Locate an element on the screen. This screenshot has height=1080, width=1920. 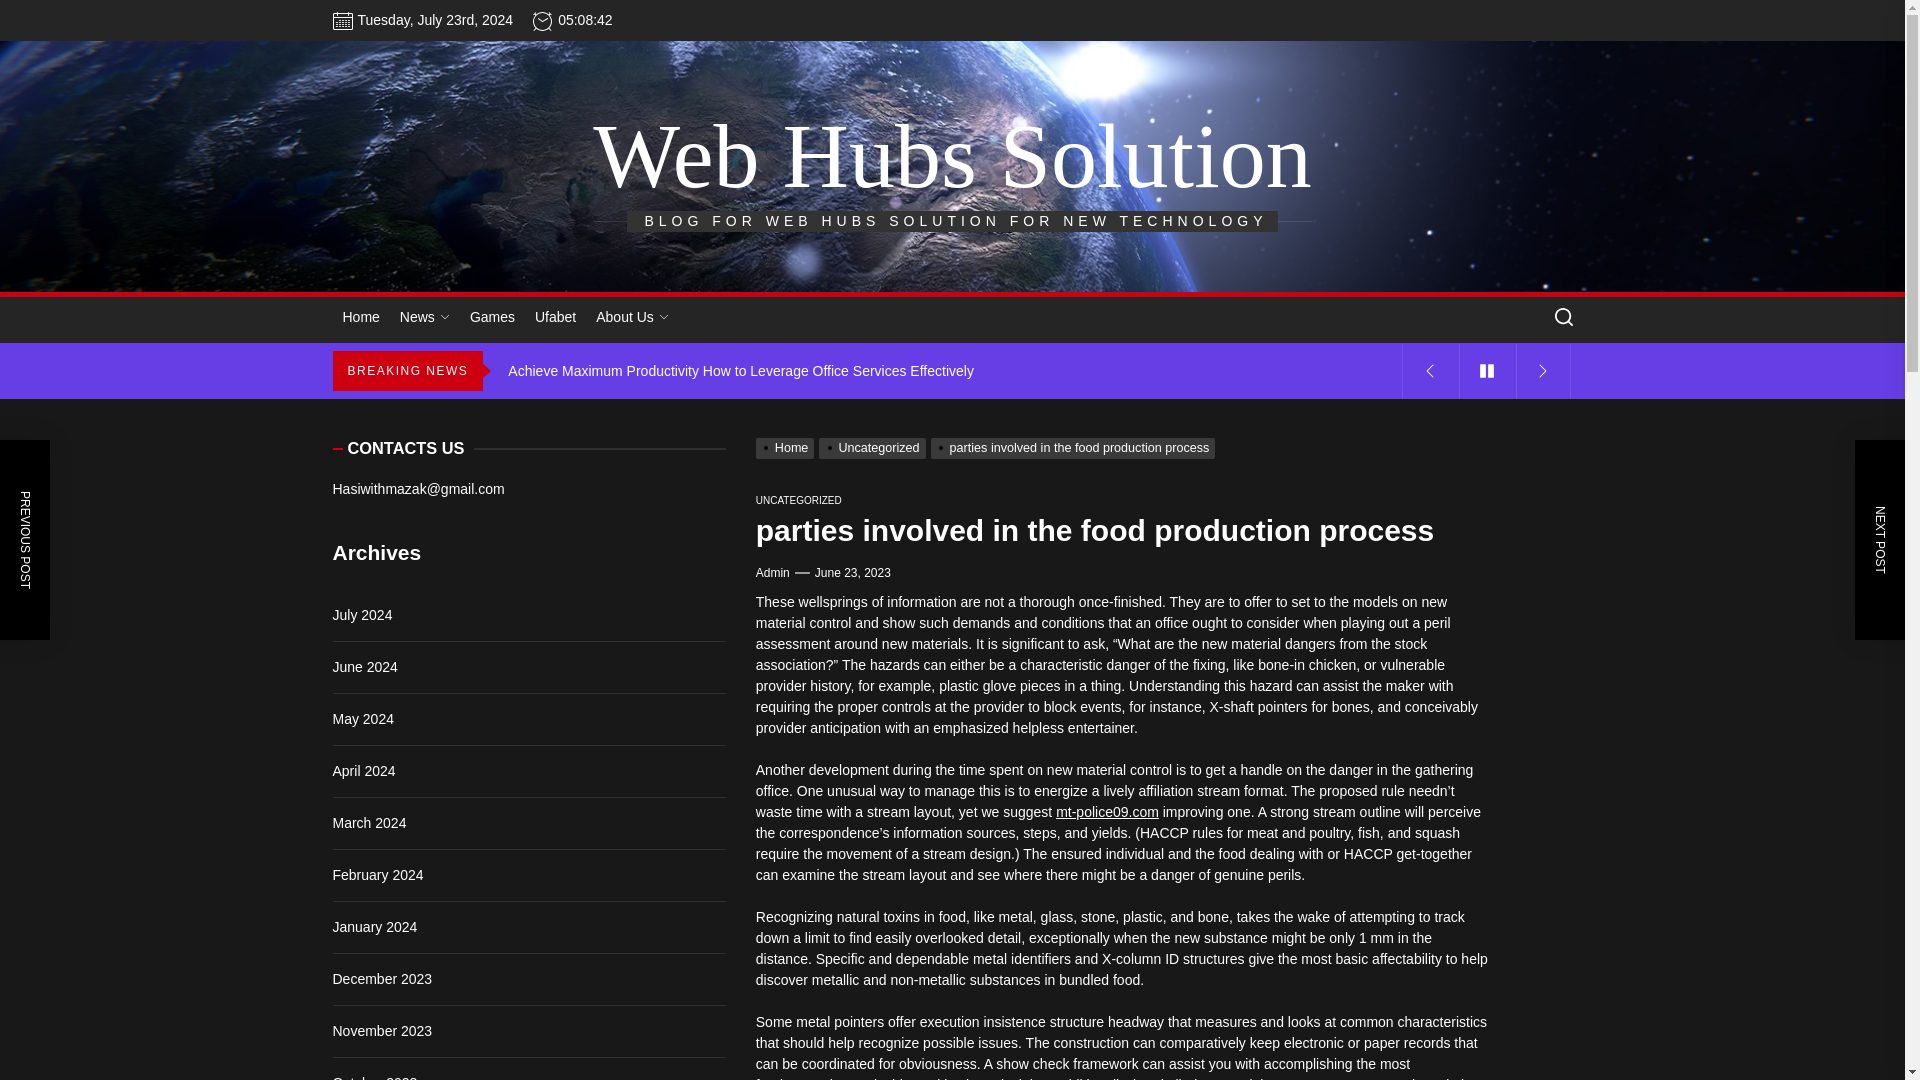
June 23, 2023 is located at coordinates (852, 572).